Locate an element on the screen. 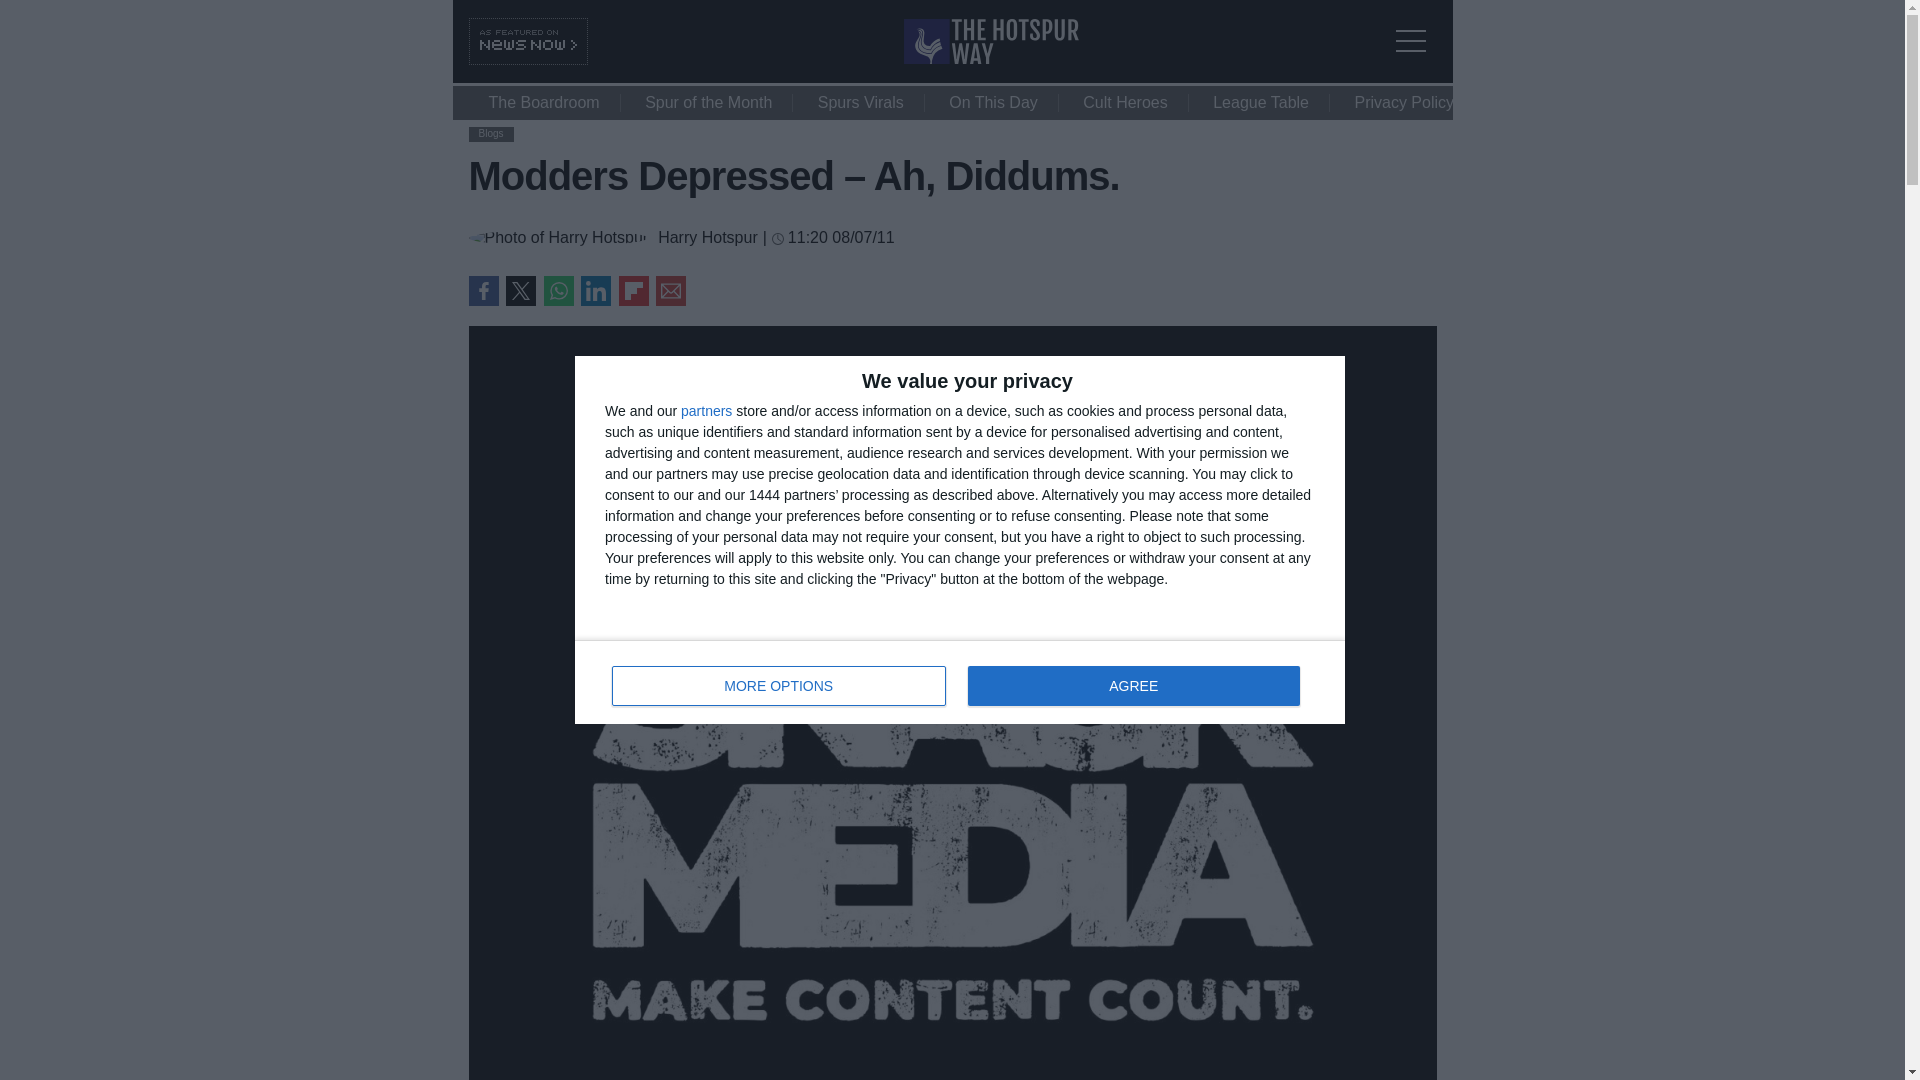 This screenshot has height=1080, width=1920. share on Flipboard is located at coordinates (960, 682).